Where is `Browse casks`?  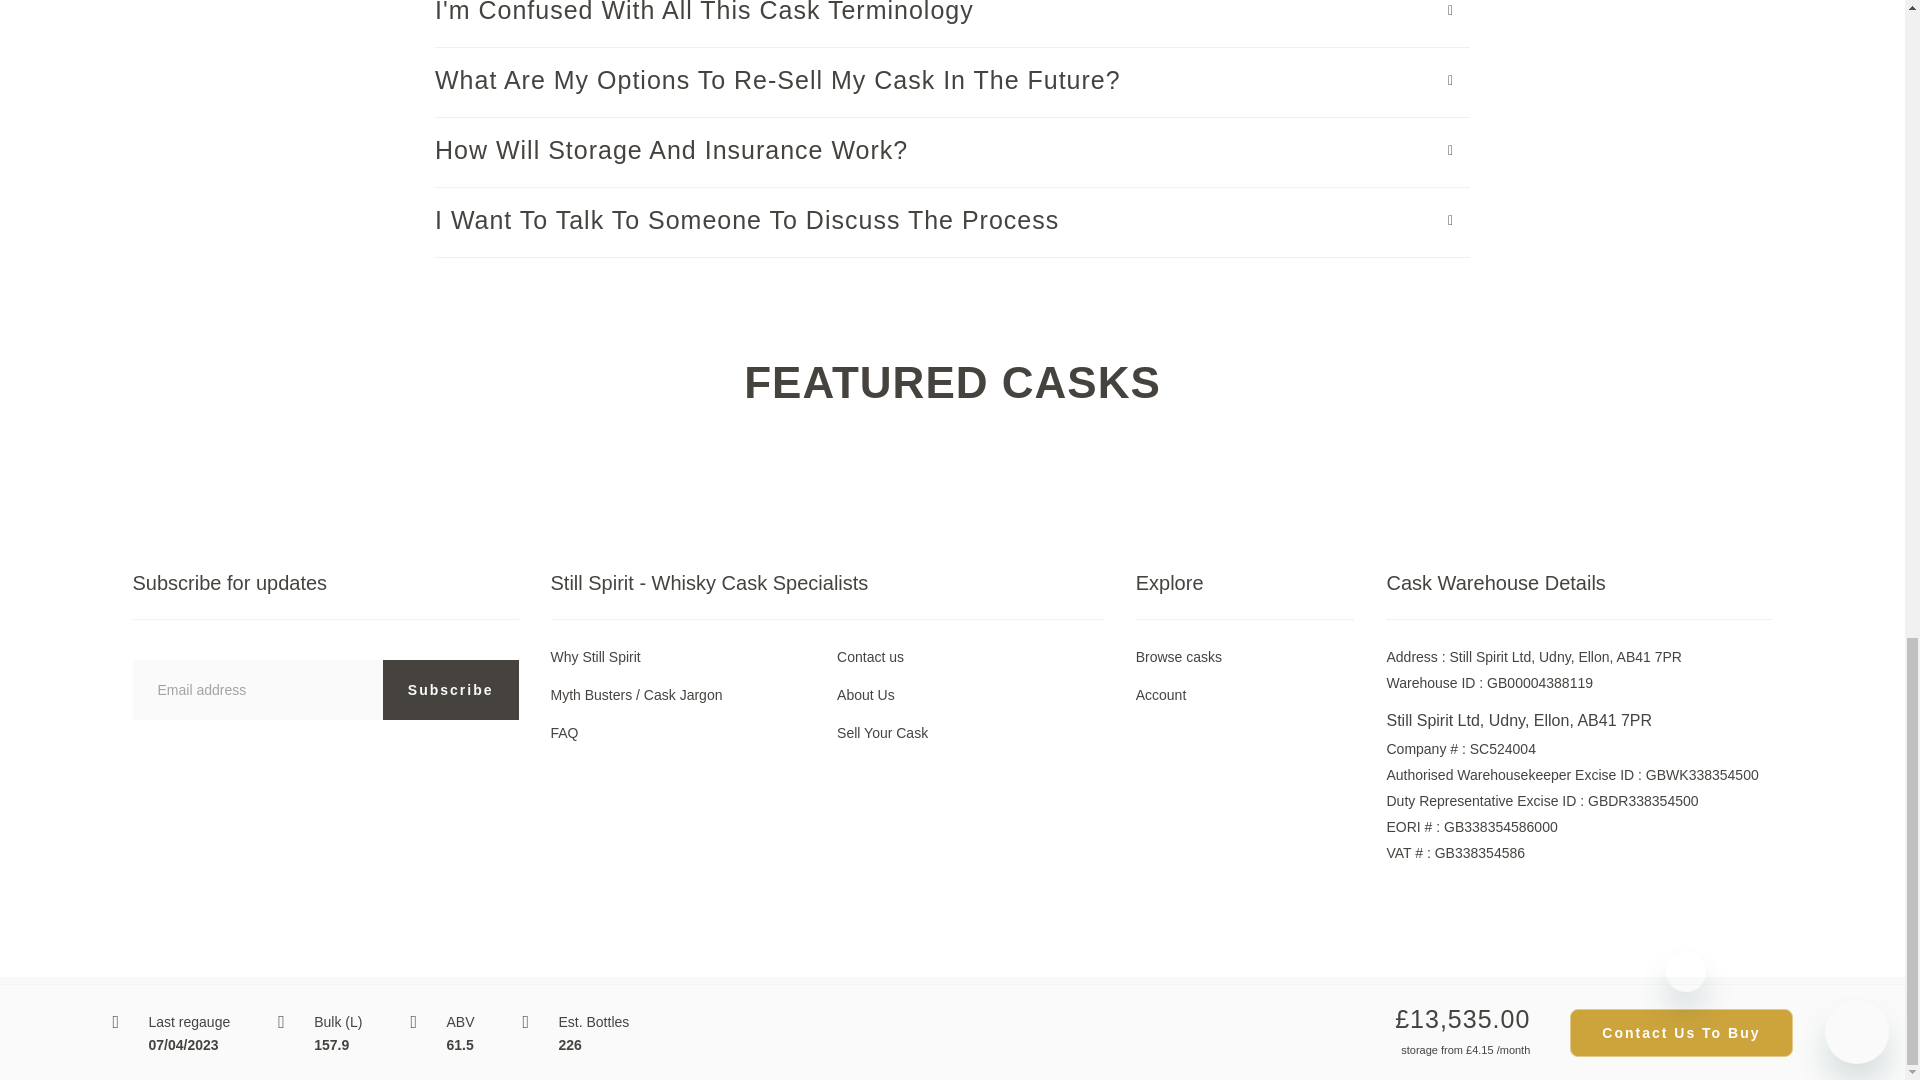
Browse casks is located at coordinates (1178, 657).